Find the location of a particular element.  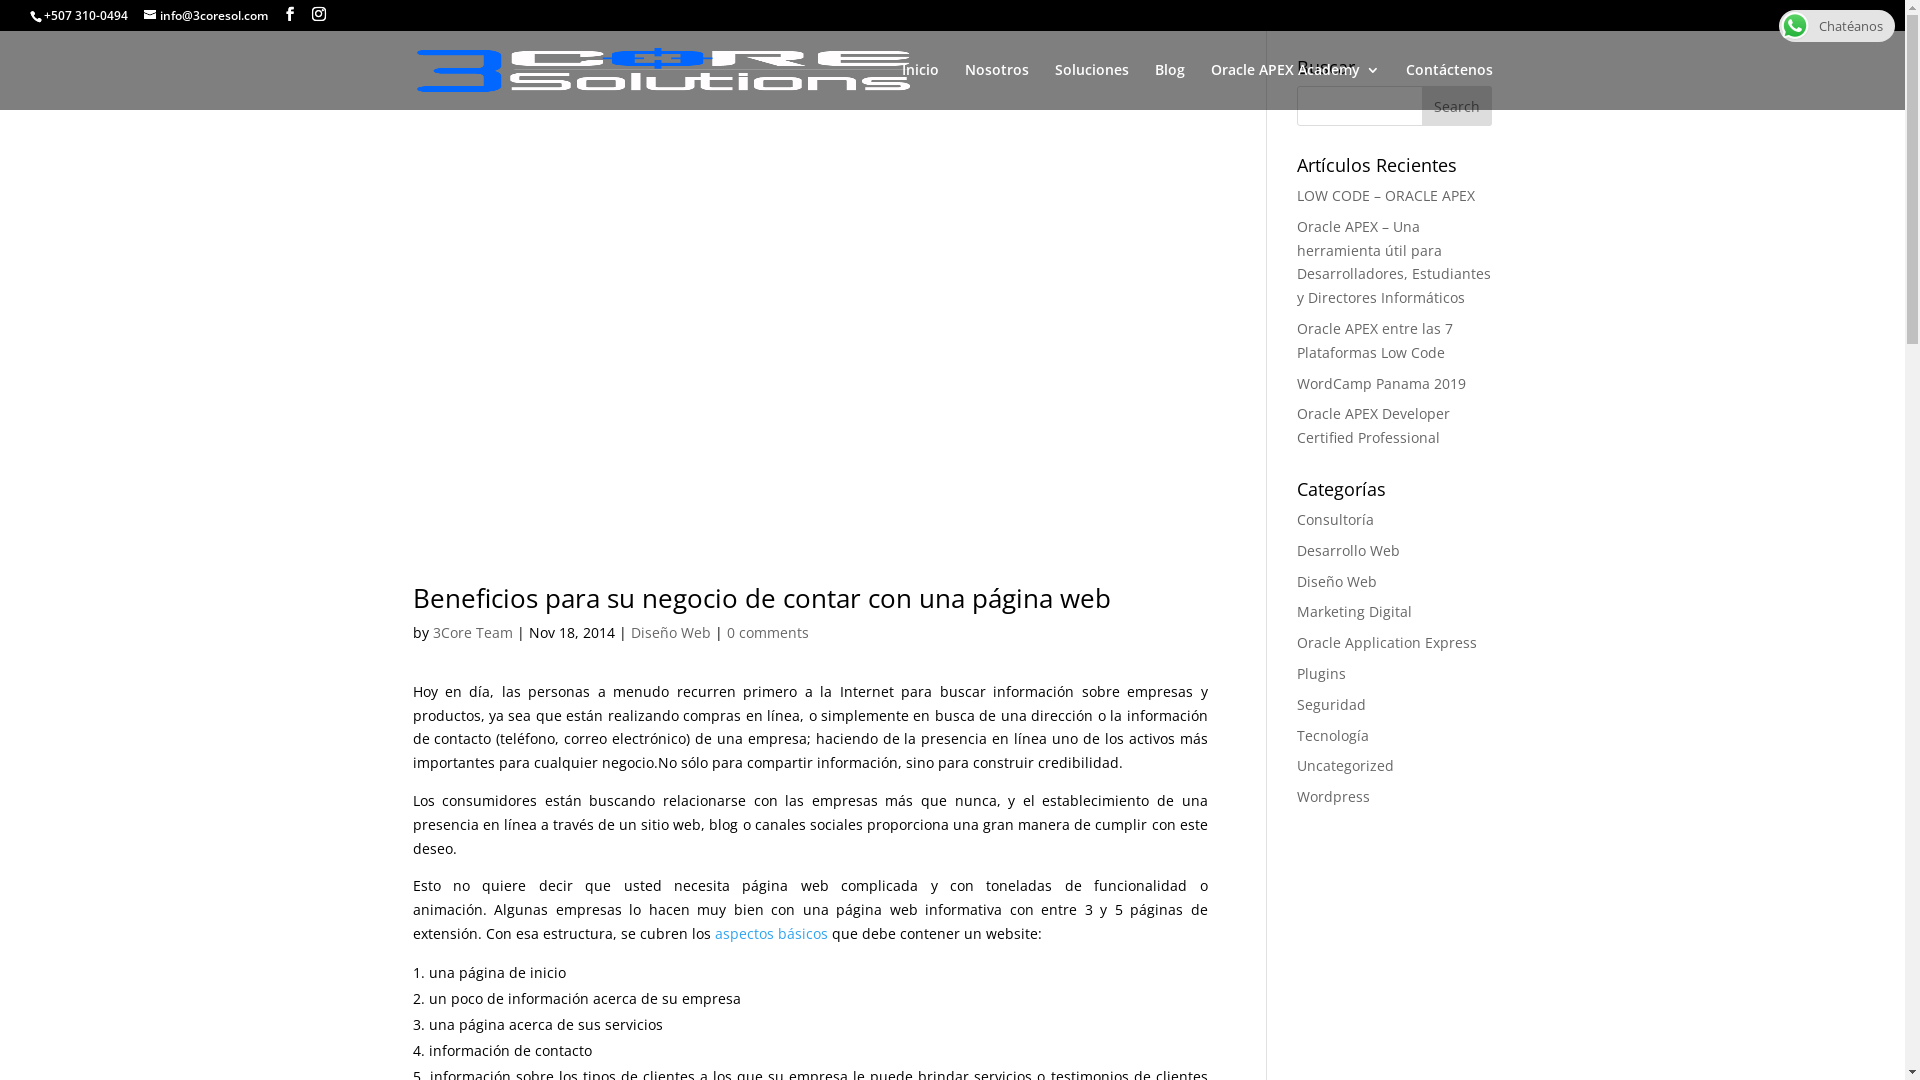

Oracle APEX Academy is located at coordinates (1294, 86).